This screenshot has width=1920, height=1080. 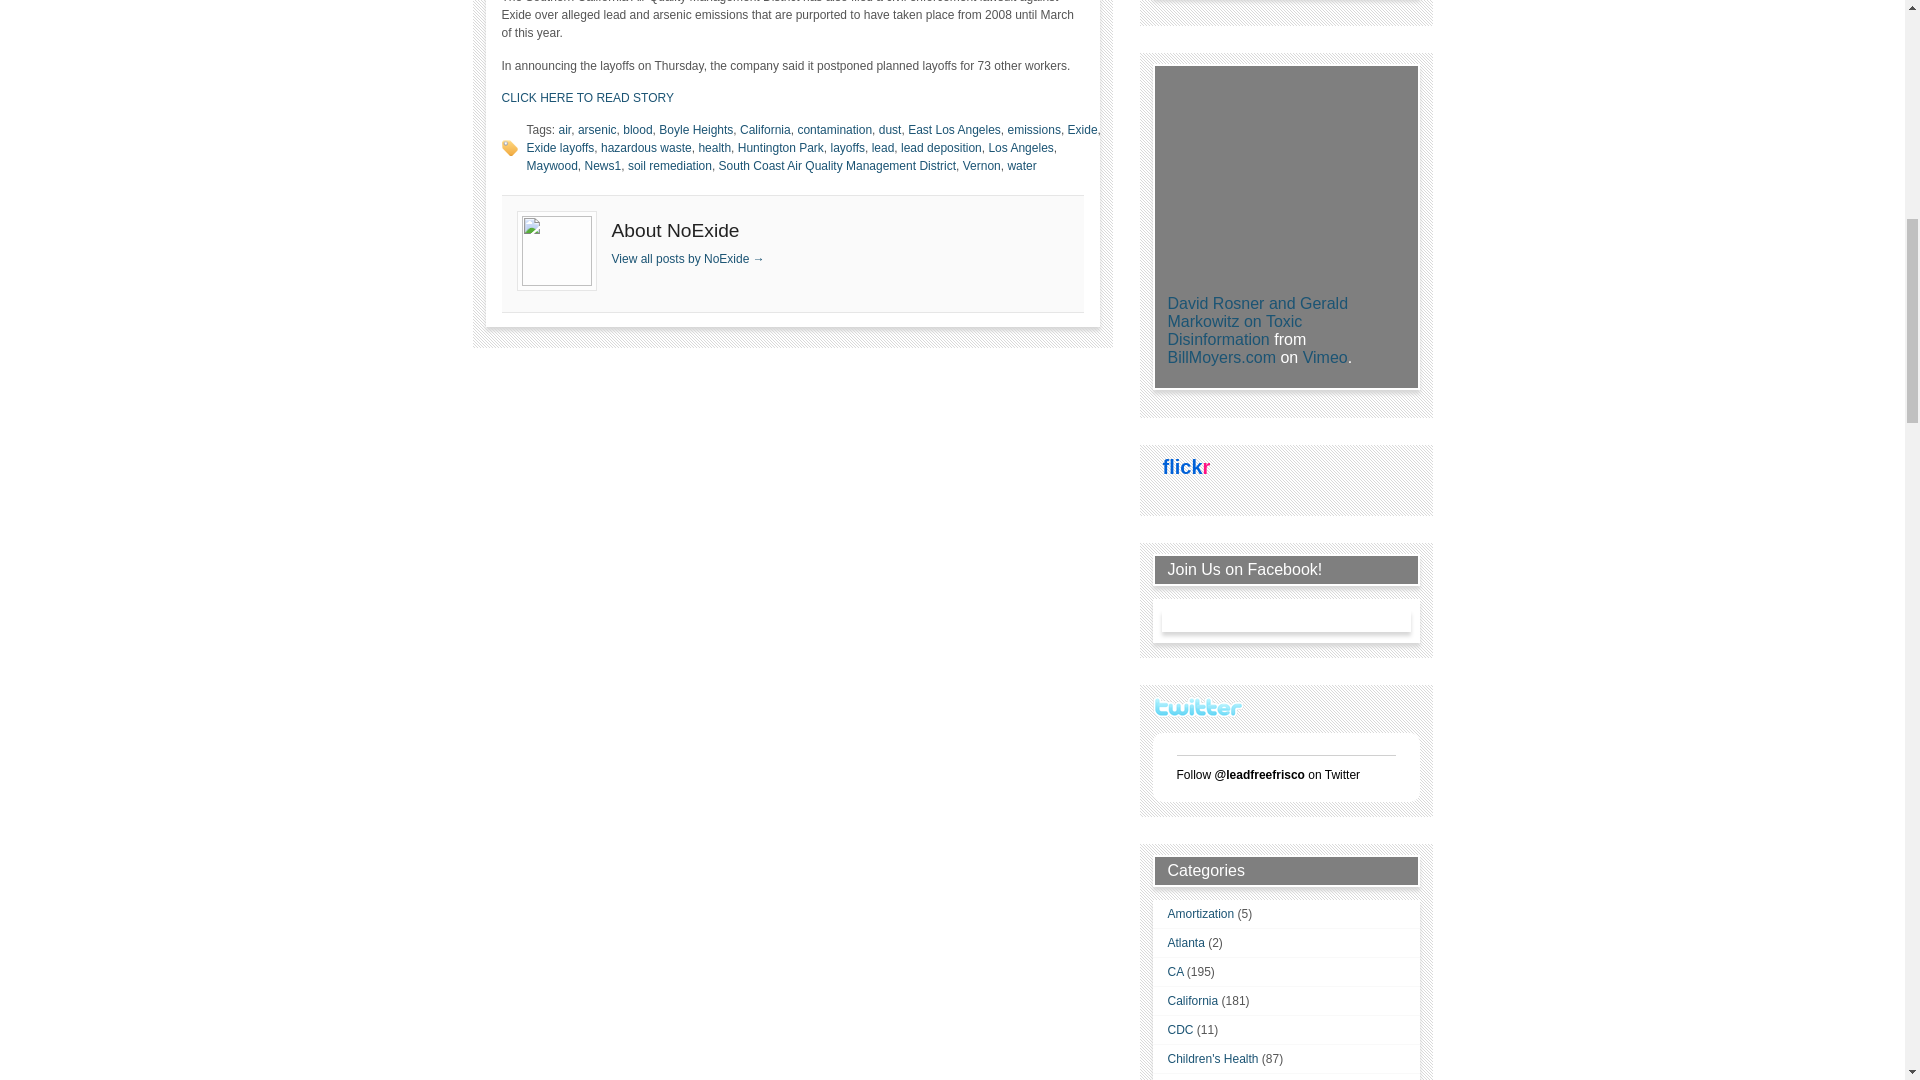 What do you see at coordinates (765, 130) in the screenshot?
I see `California` at bounding box center [765, 130].